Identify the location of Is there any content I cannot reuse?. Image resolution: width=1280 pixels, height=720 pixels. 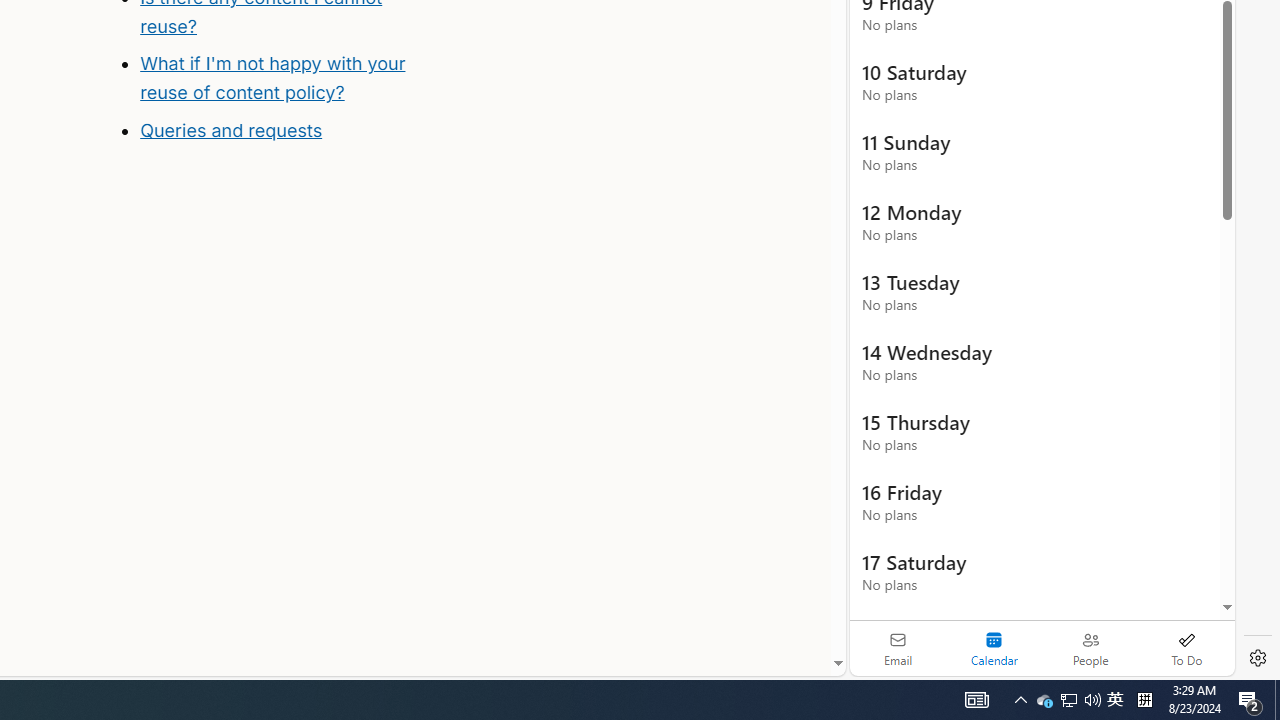
(298, 70).